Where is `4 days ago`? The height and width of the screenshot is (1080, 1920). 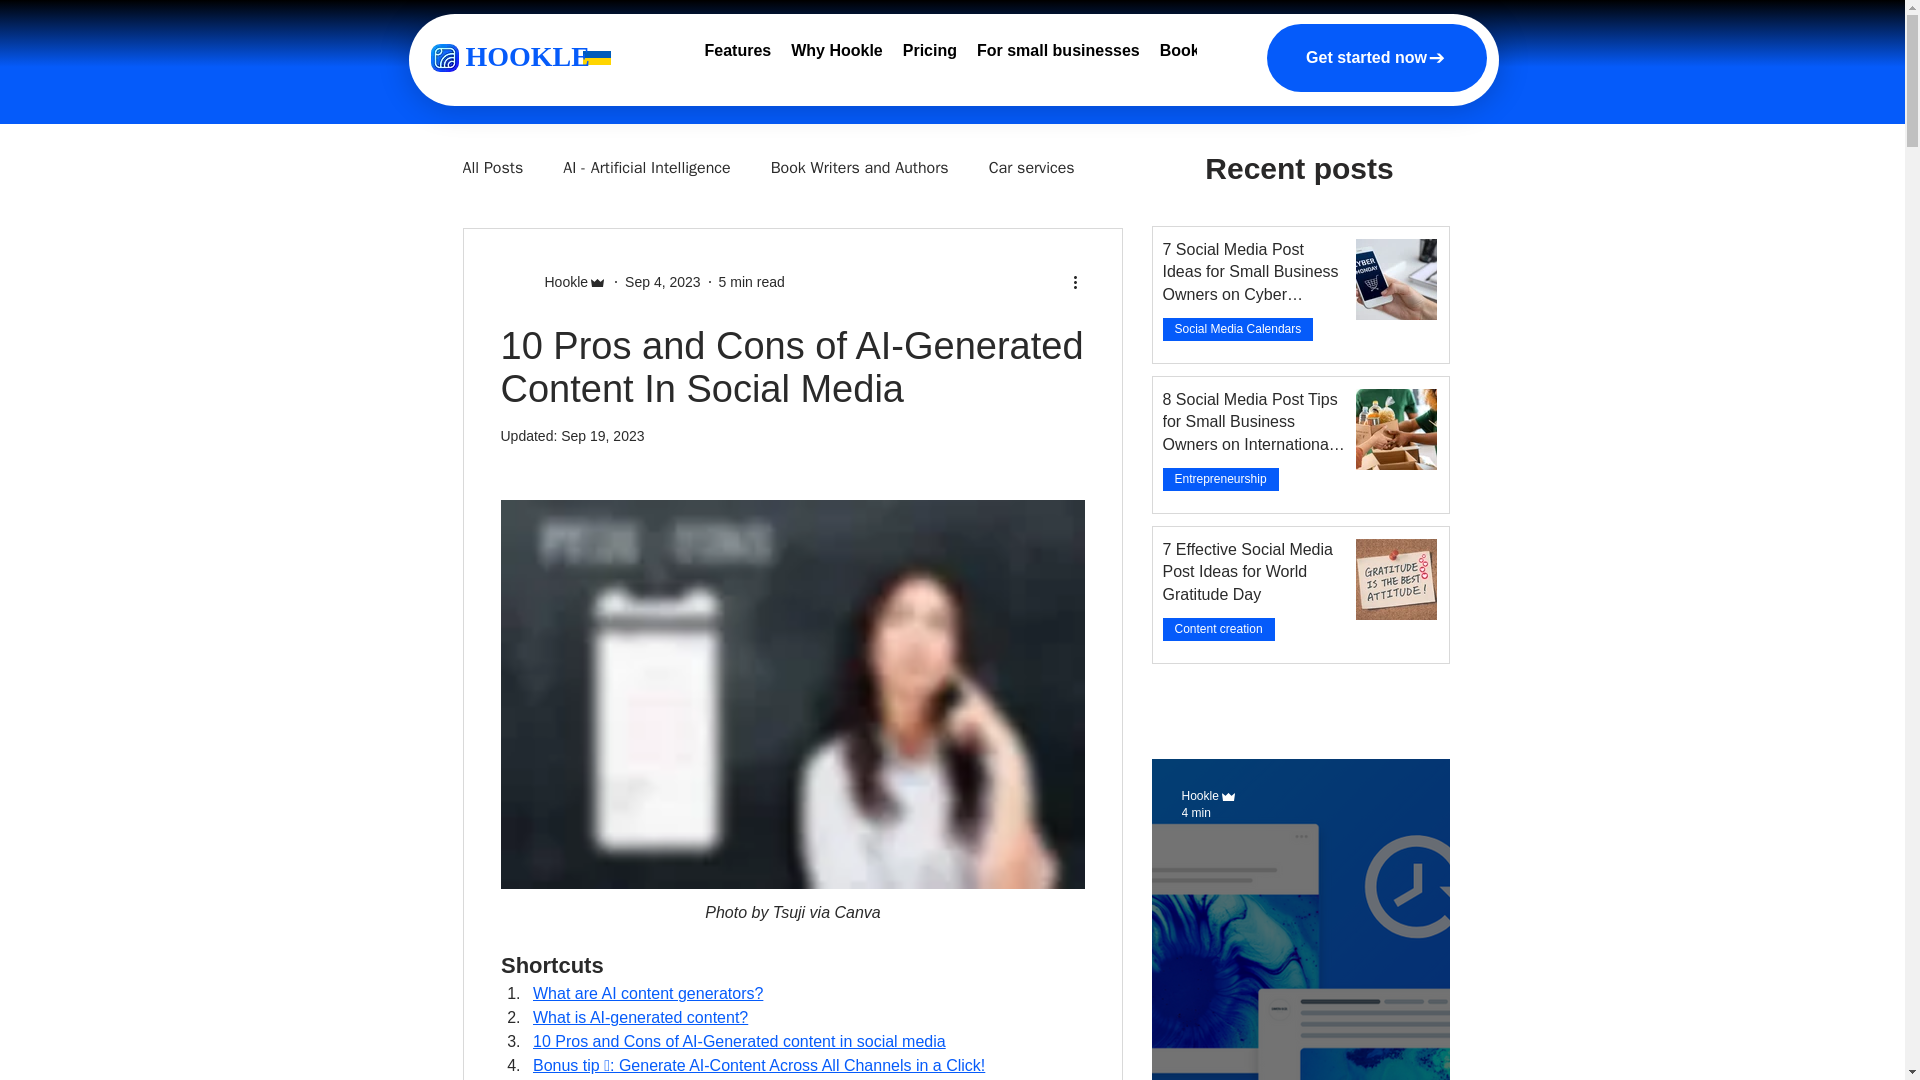
4 days ago is located at coordinates (1191, 369).